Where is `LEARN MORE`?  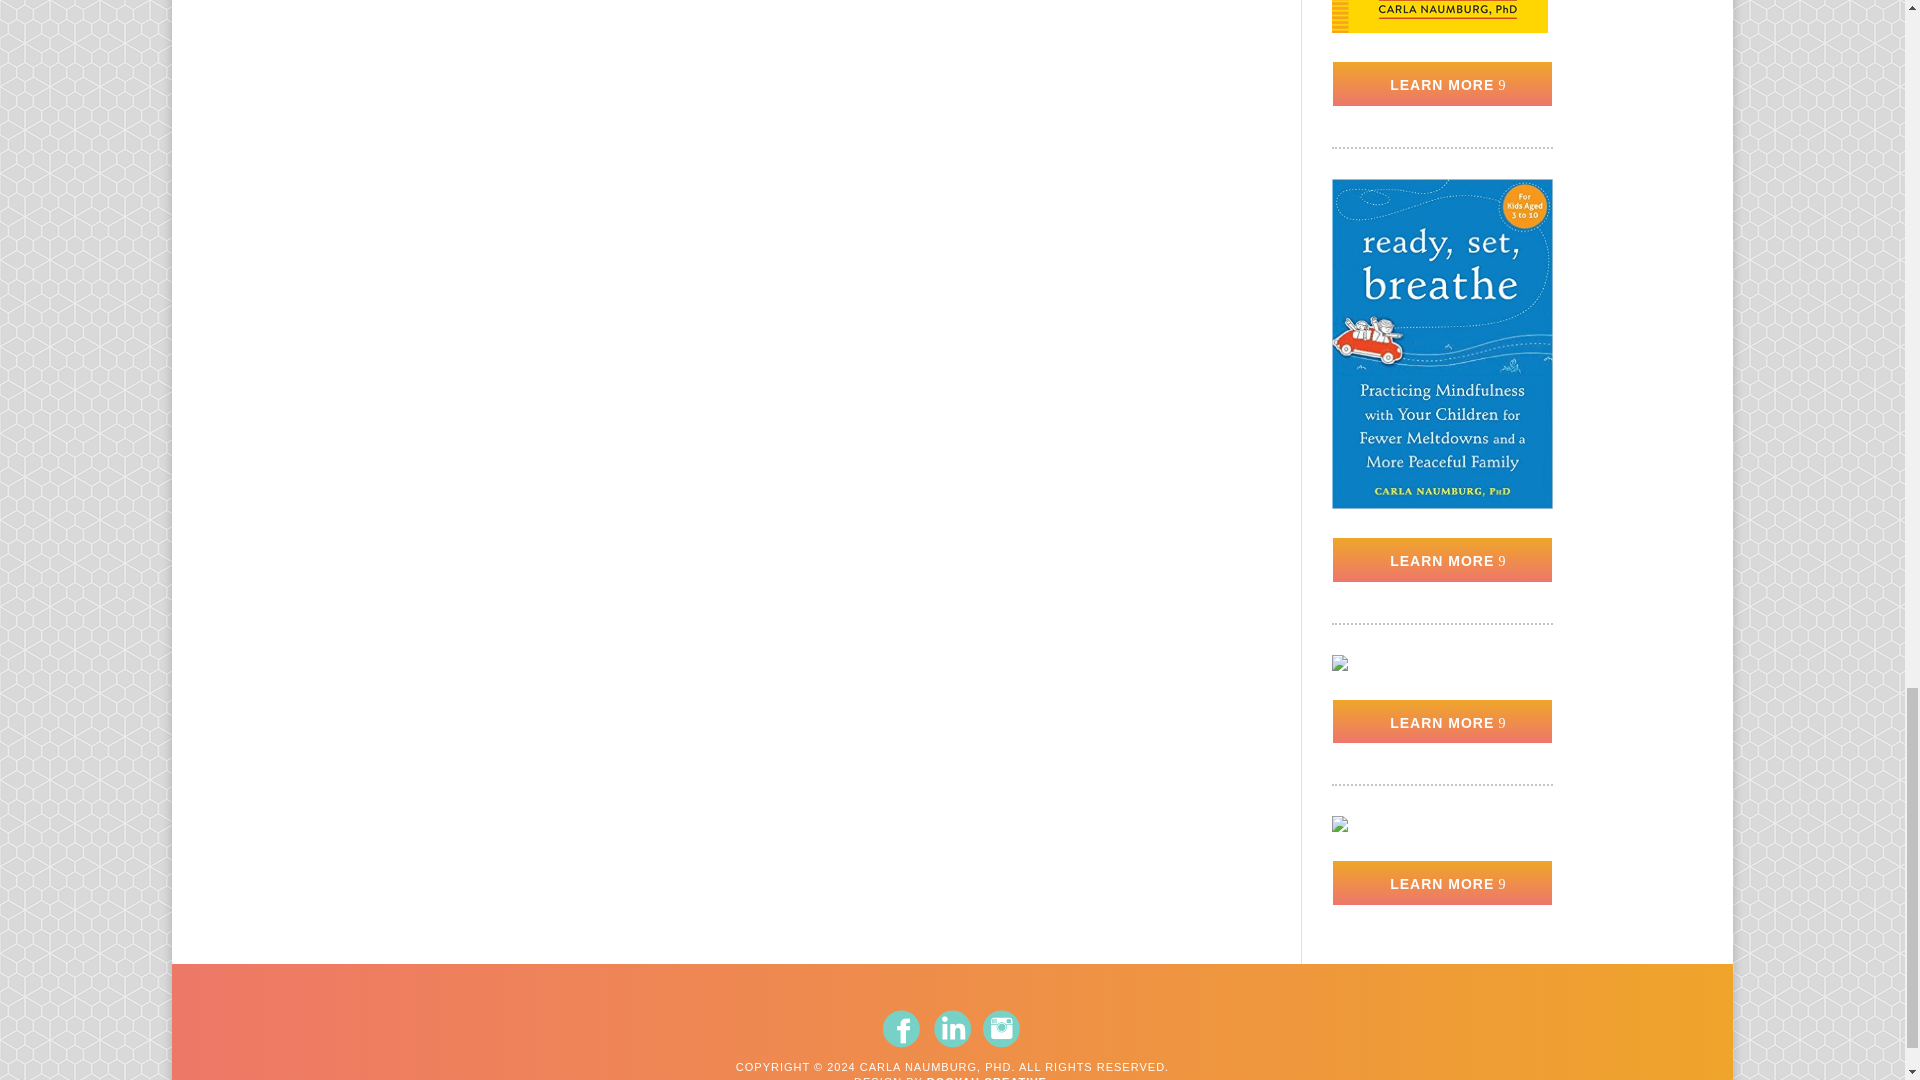
LEARN MORE is located at coordinates (1442, 882).